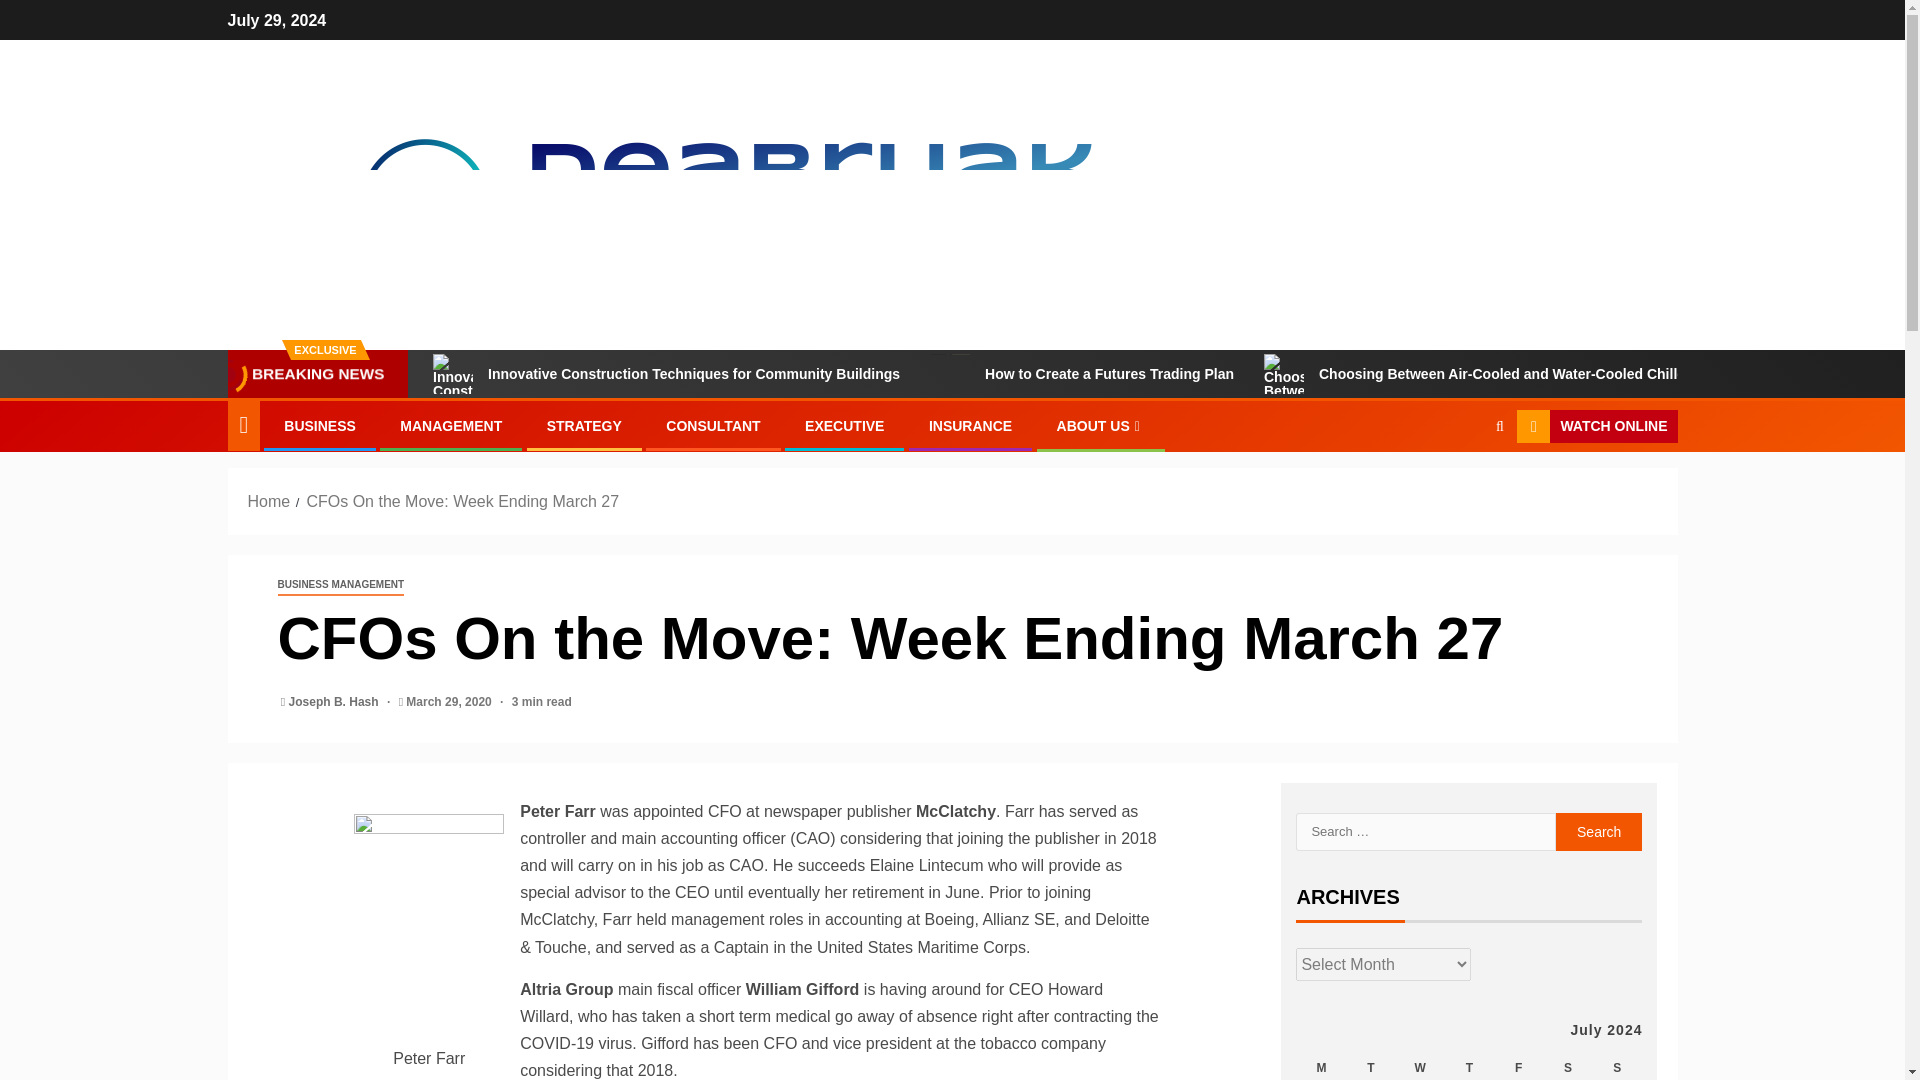 The image size is (1920, 1080). I want to click on BUSINESS, so click(320, 426).